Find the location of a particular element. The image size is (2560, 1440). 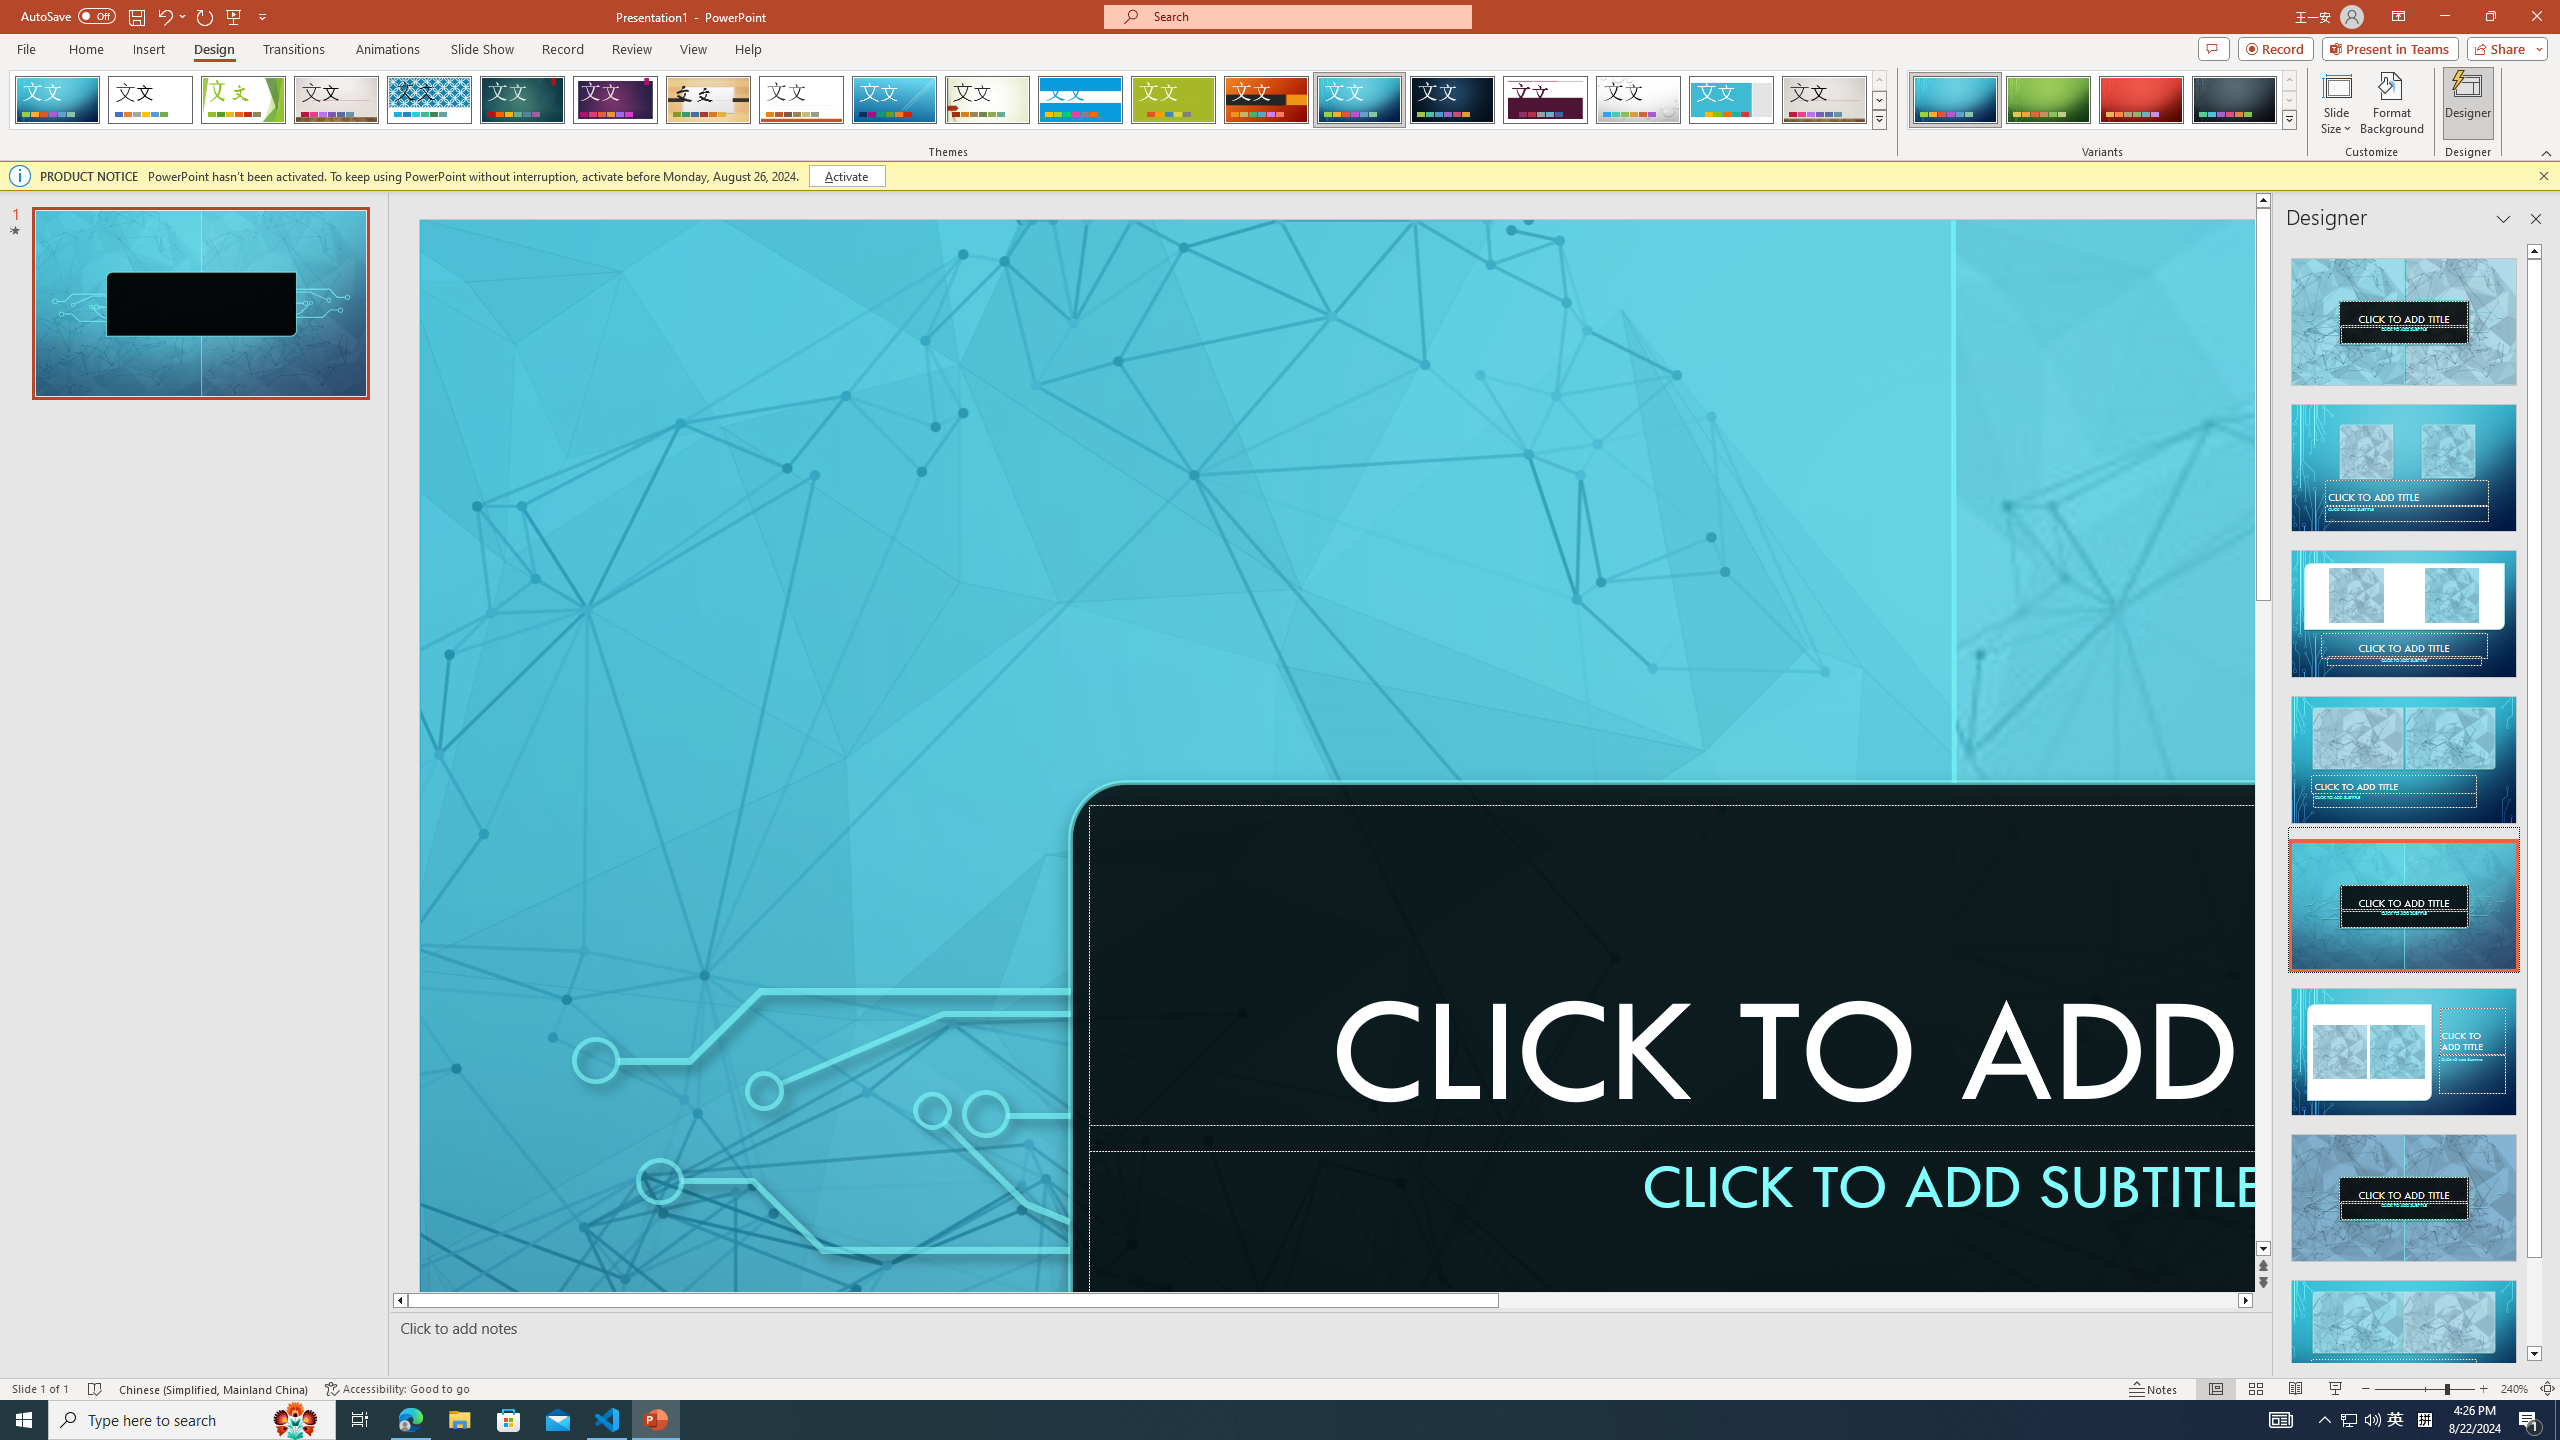

AutomationID: SlideThemesGallery is located at coordinates (948, 100).